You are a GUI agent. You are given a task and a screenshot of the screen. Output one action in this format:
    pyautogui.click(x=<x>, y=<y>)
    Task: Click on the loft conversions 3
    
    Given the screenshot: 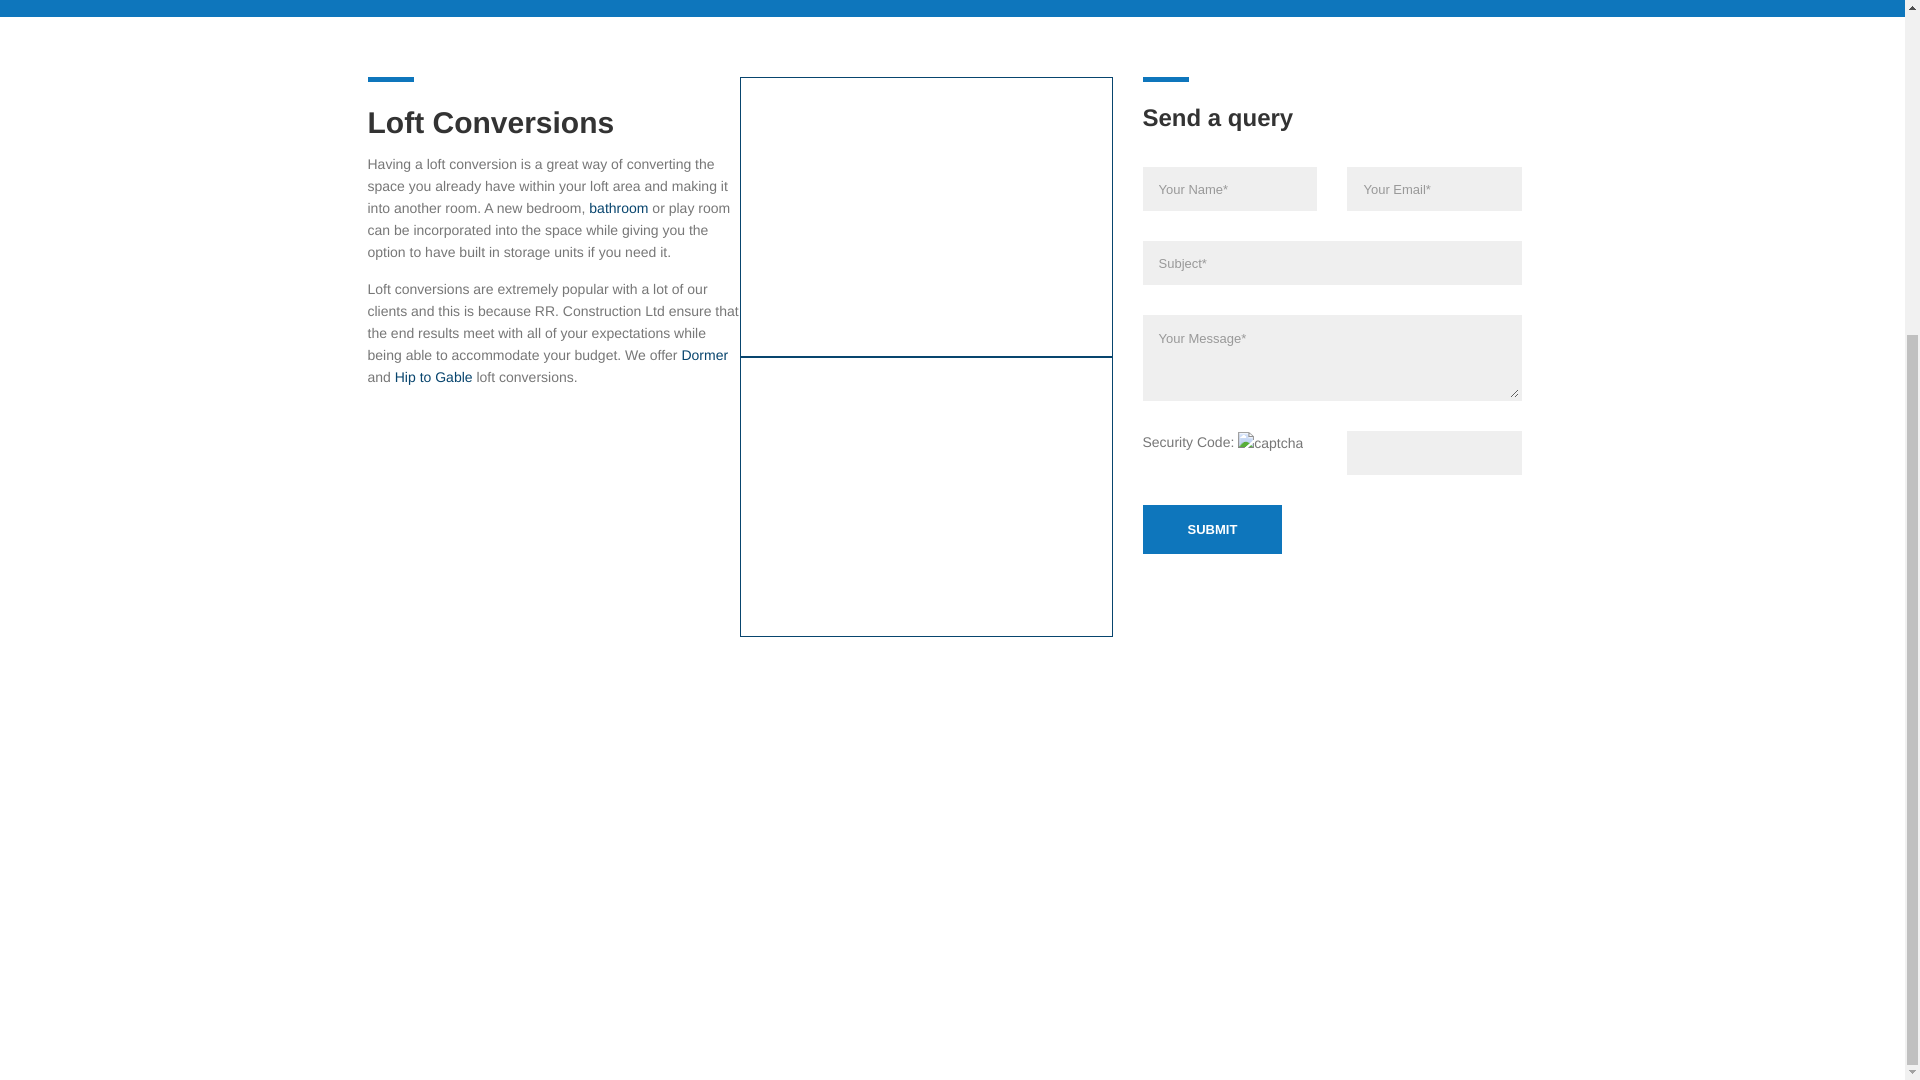 What is the action you would take?
    pyautogui.click(x=926, y=497)
    